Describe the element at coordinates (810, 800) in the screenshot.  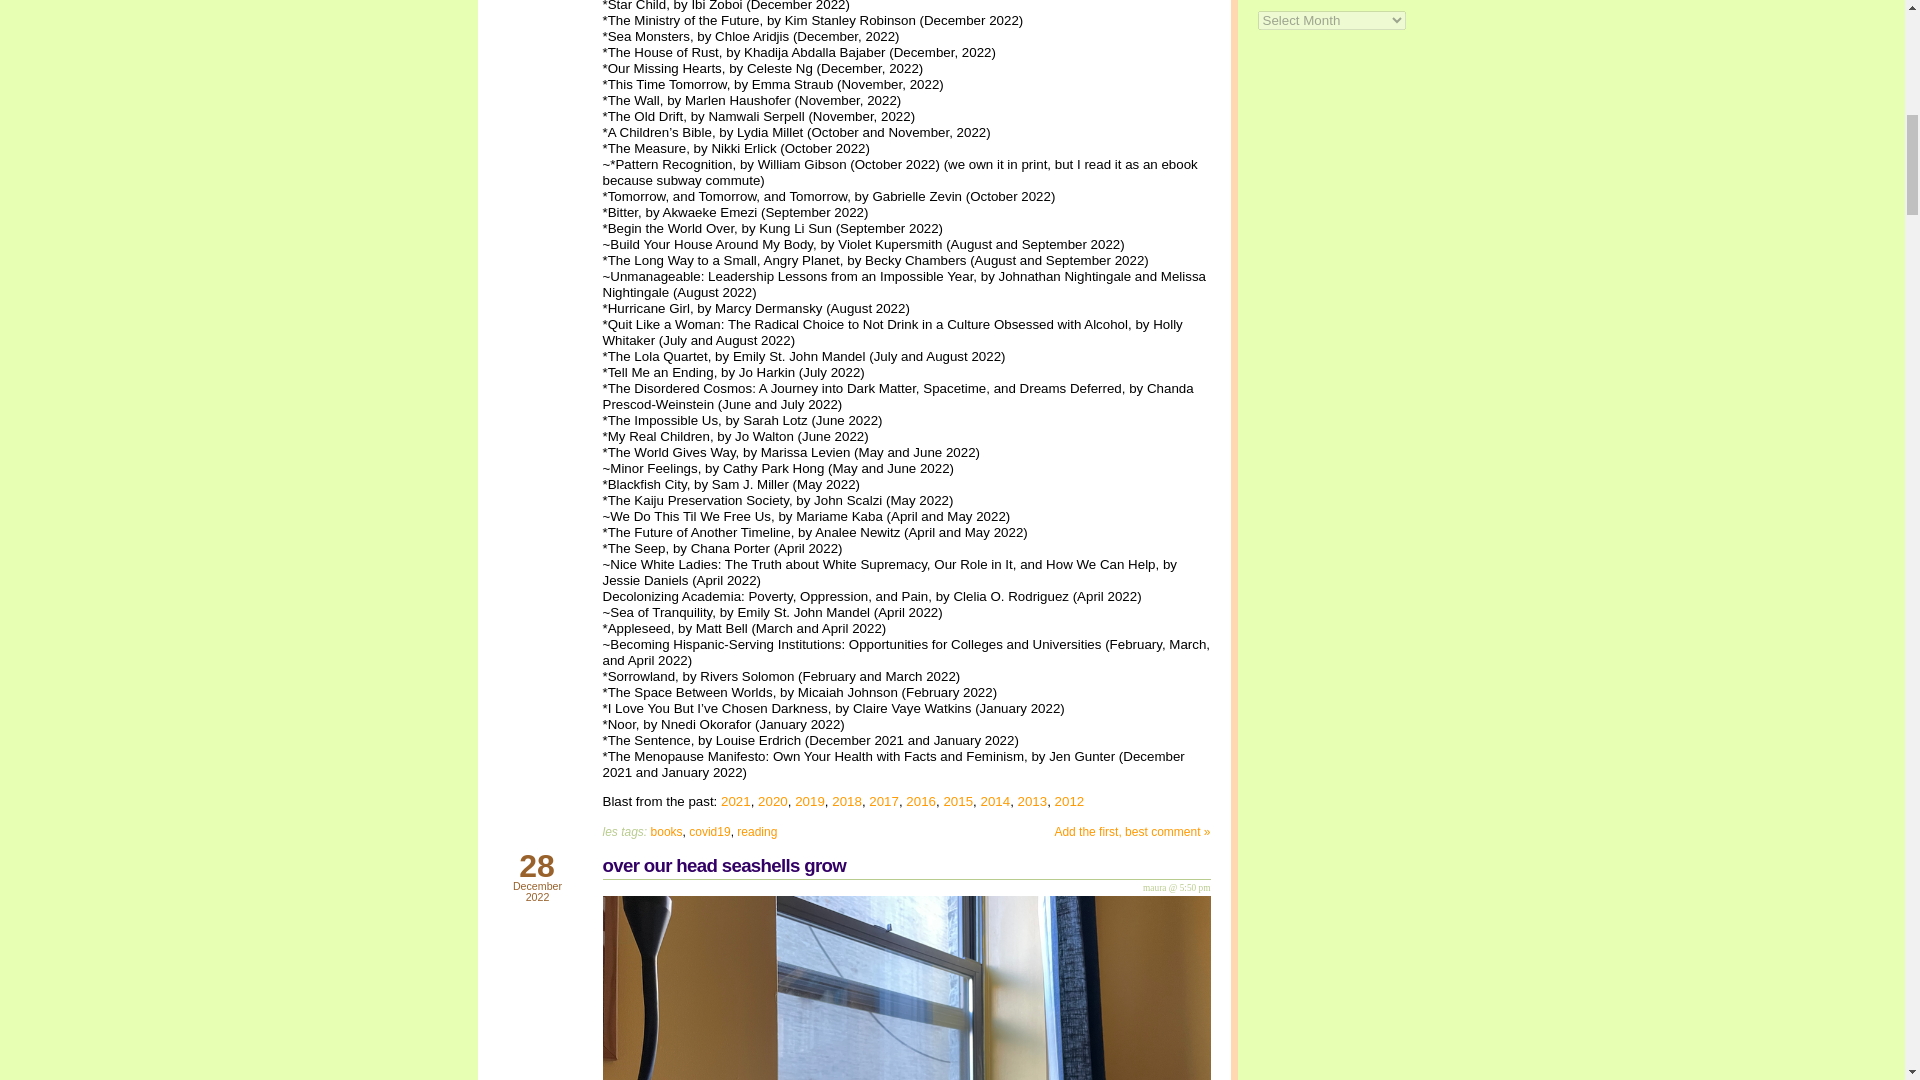
I see `2019` at that location.